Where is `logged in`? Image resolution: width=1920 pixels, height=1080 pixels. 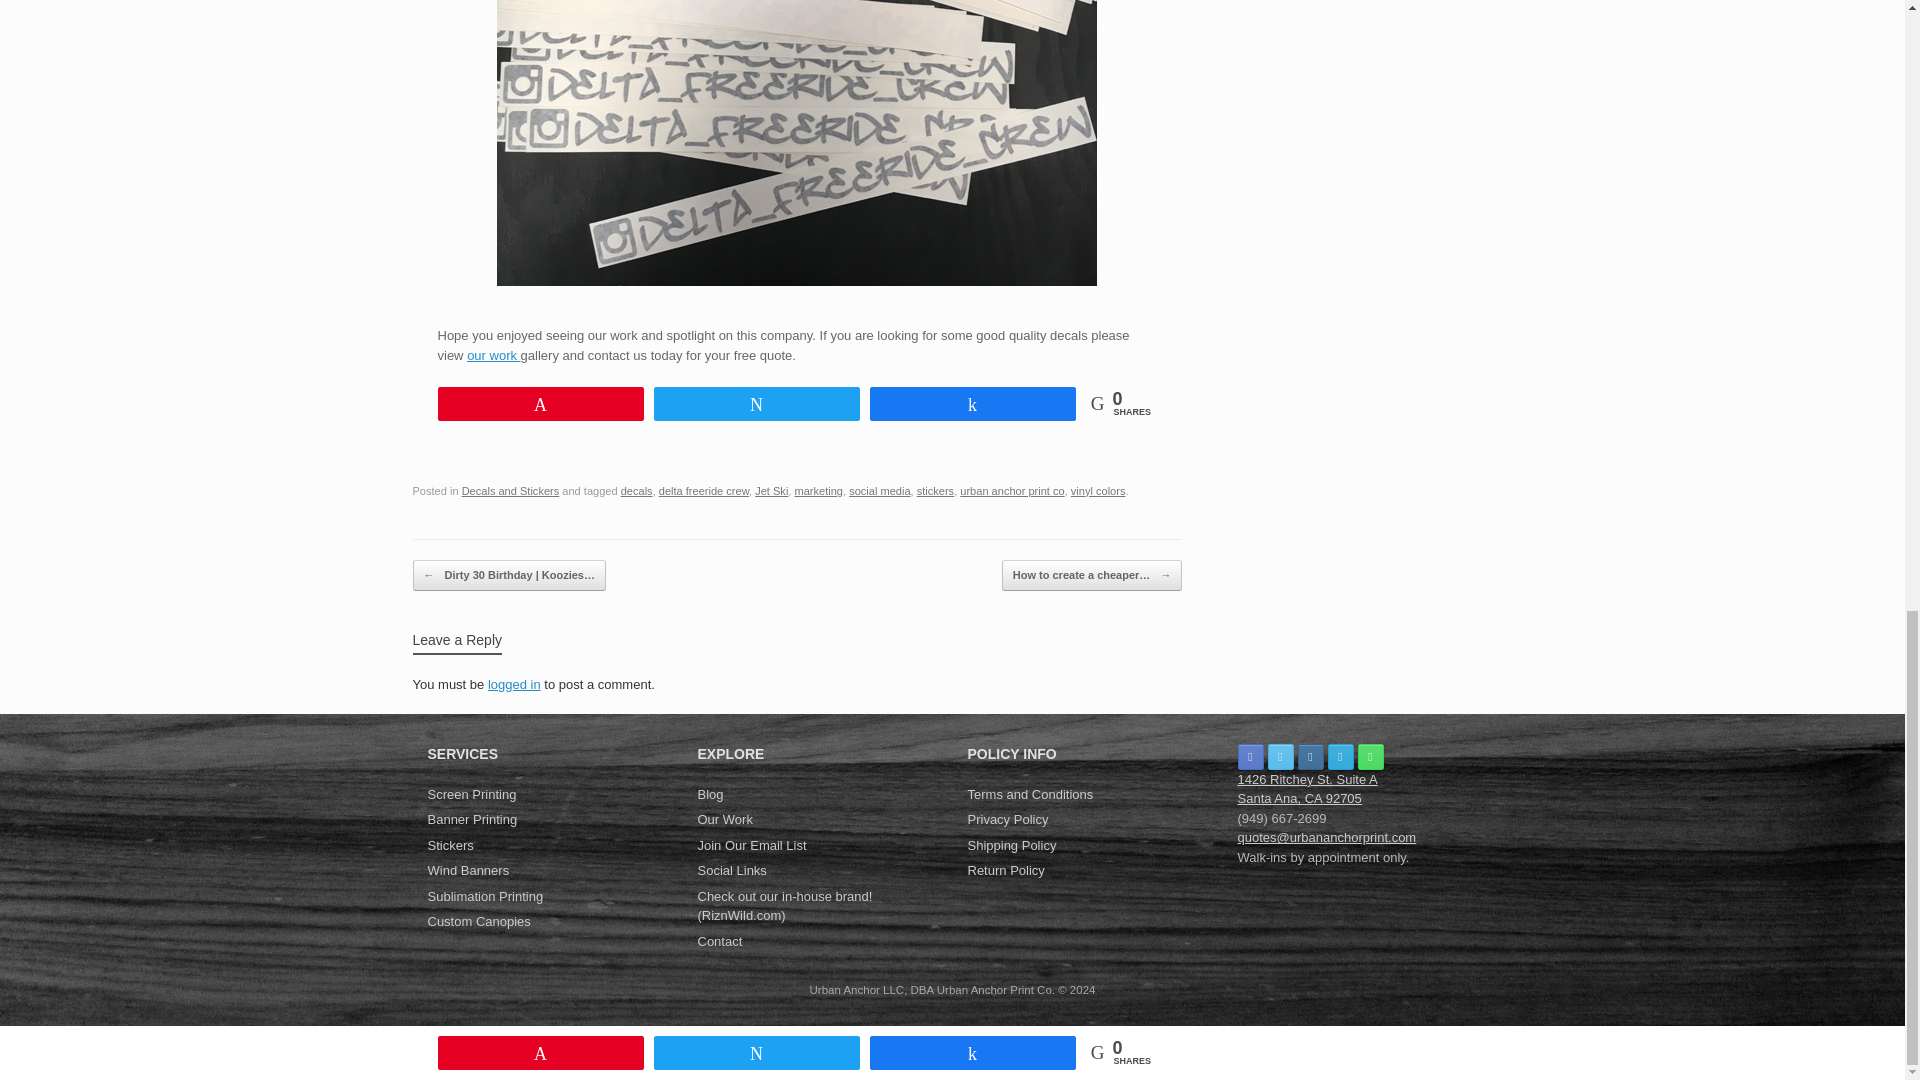 logged in is located at coordinates (514, 684).